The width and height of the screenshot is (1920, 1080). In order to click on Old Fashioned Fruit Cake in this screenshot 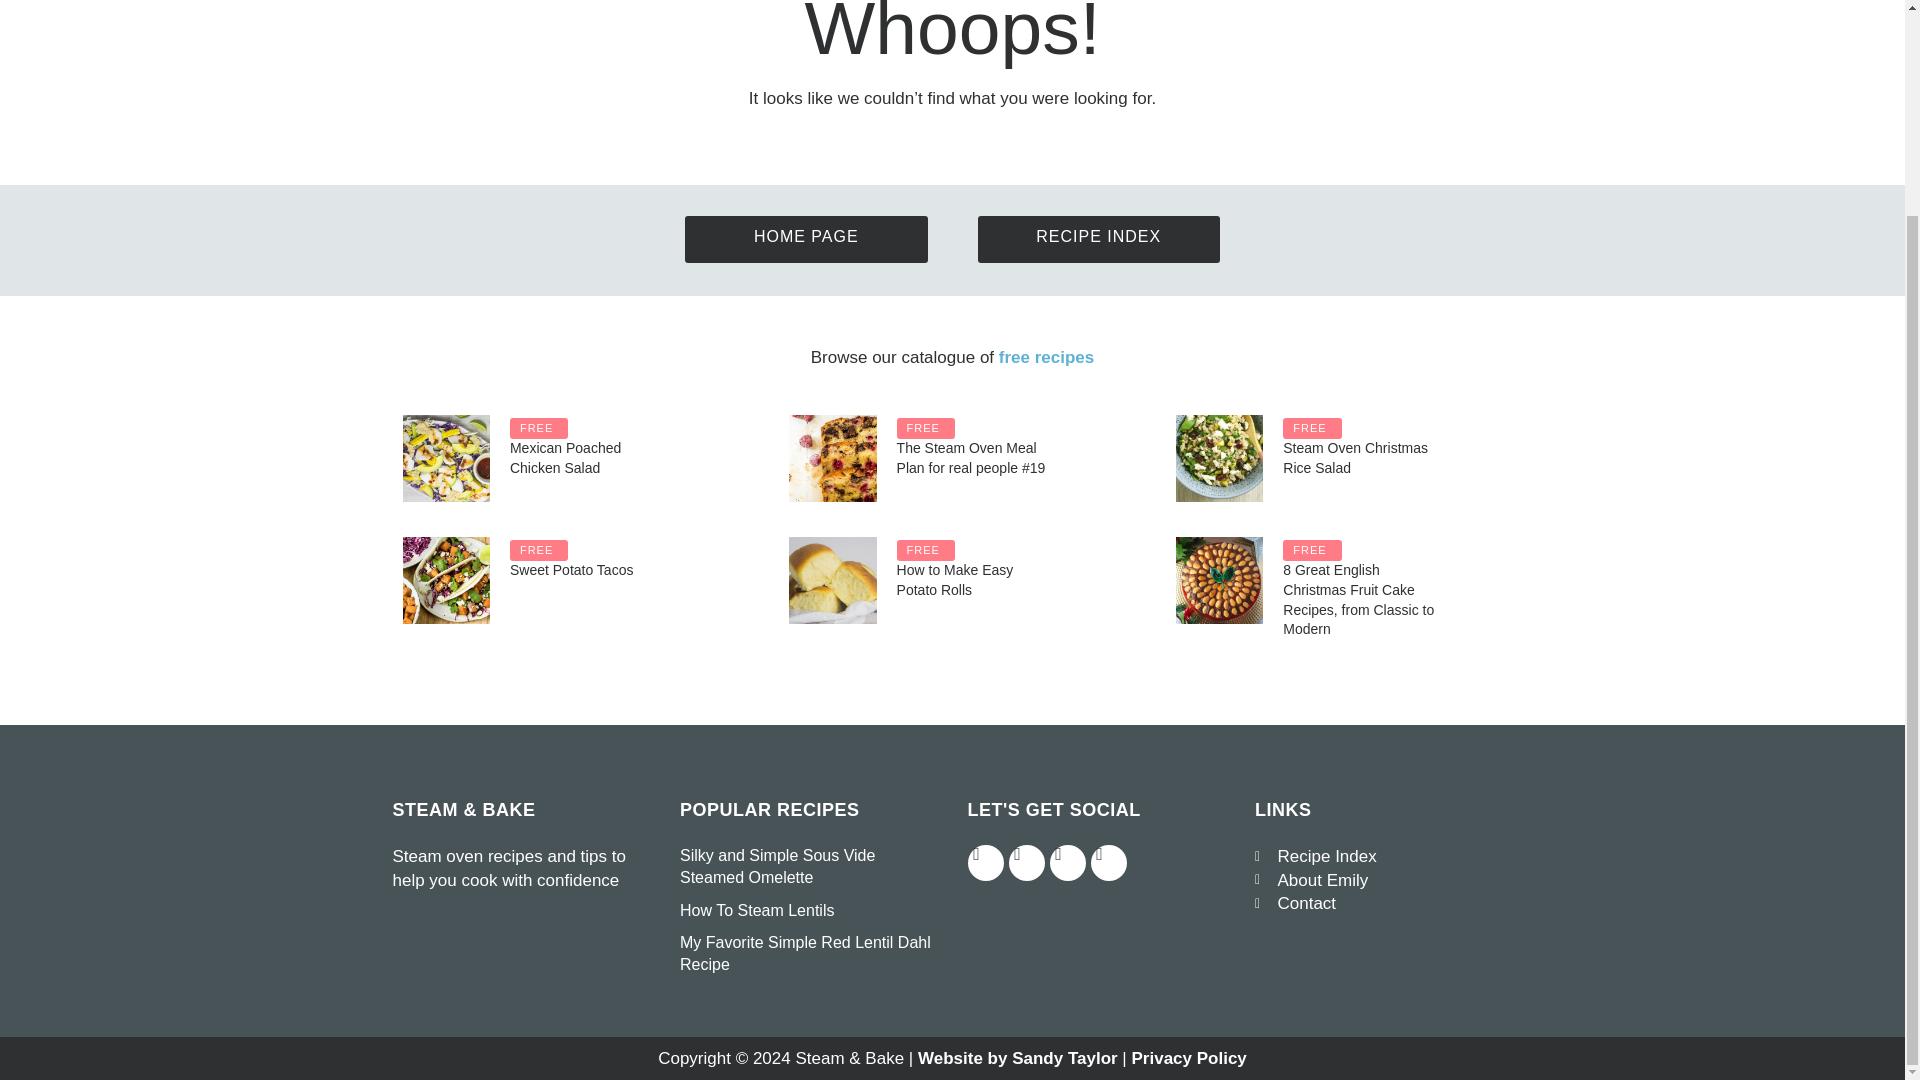, I will do `click(1219, 580)`.